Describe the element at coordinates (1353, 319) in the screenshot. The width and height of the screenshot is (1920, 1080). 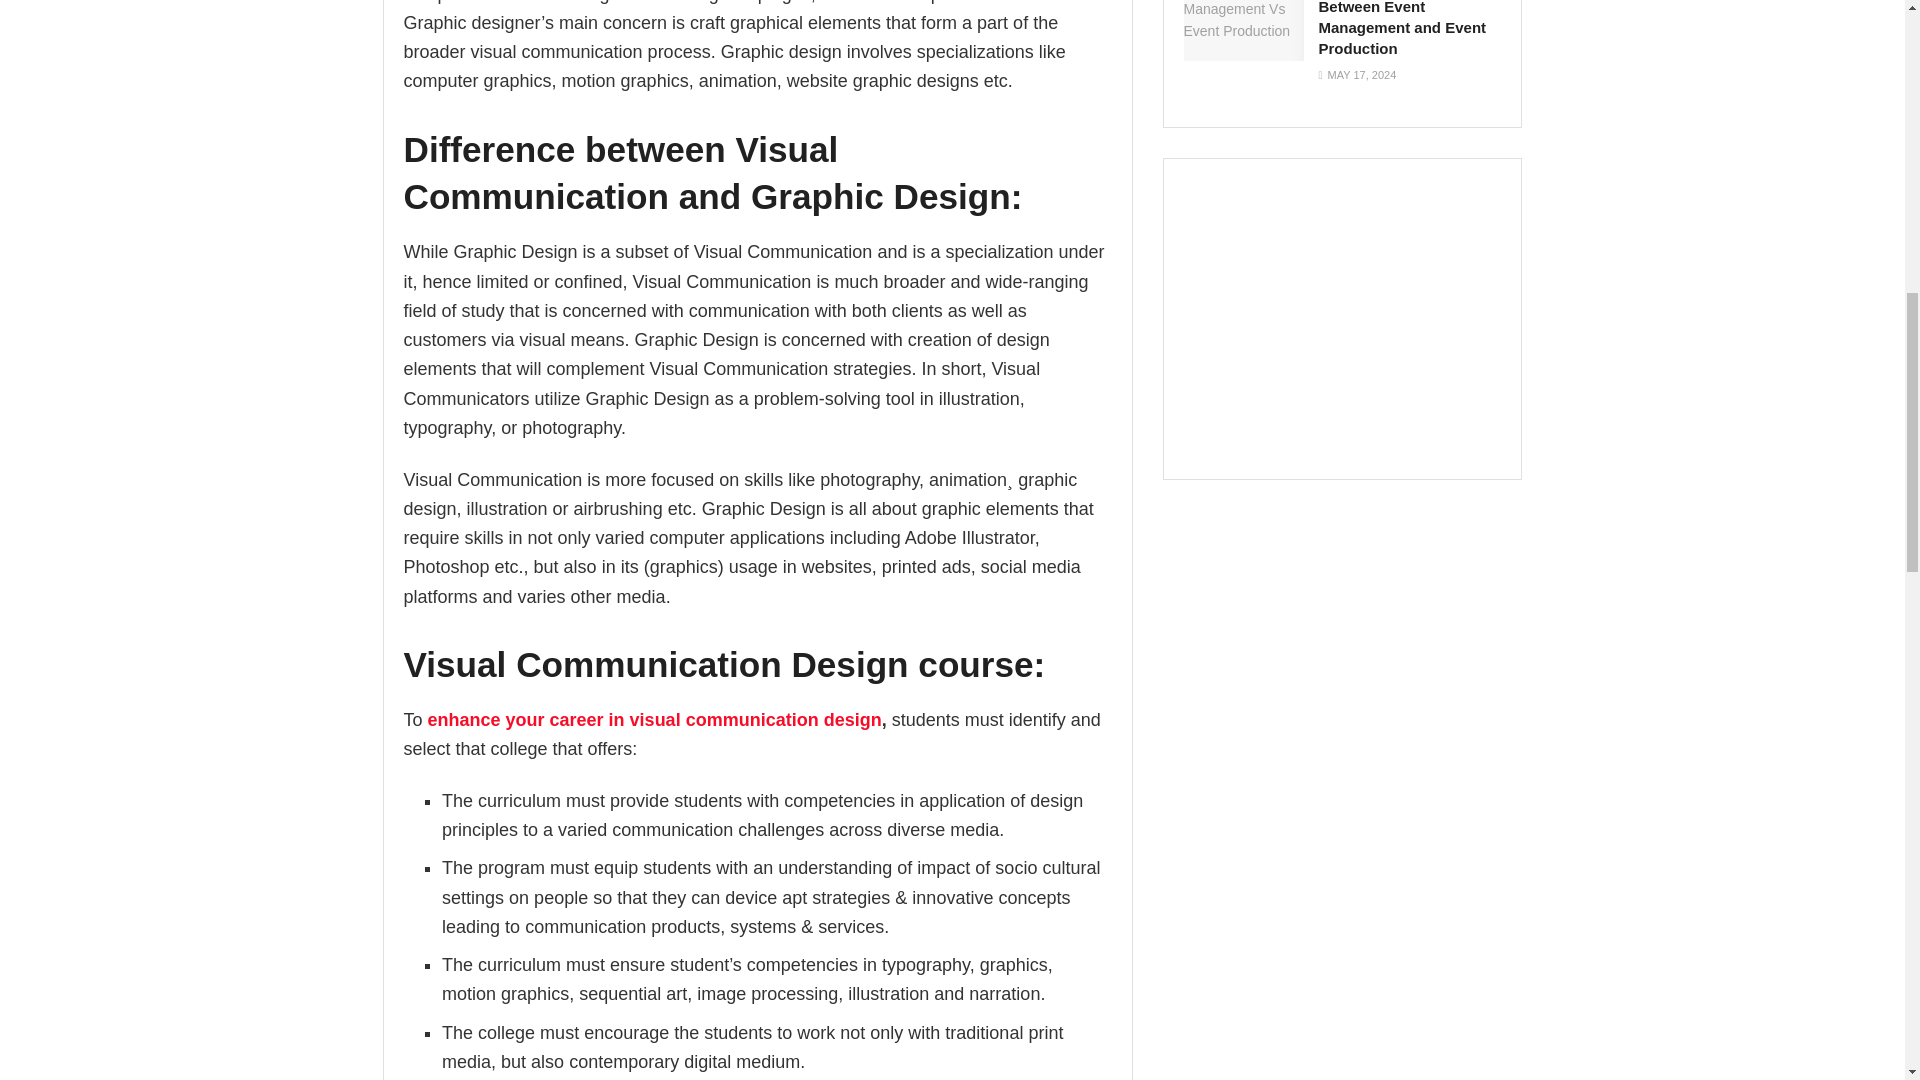
I see `Advertisement` at that location.